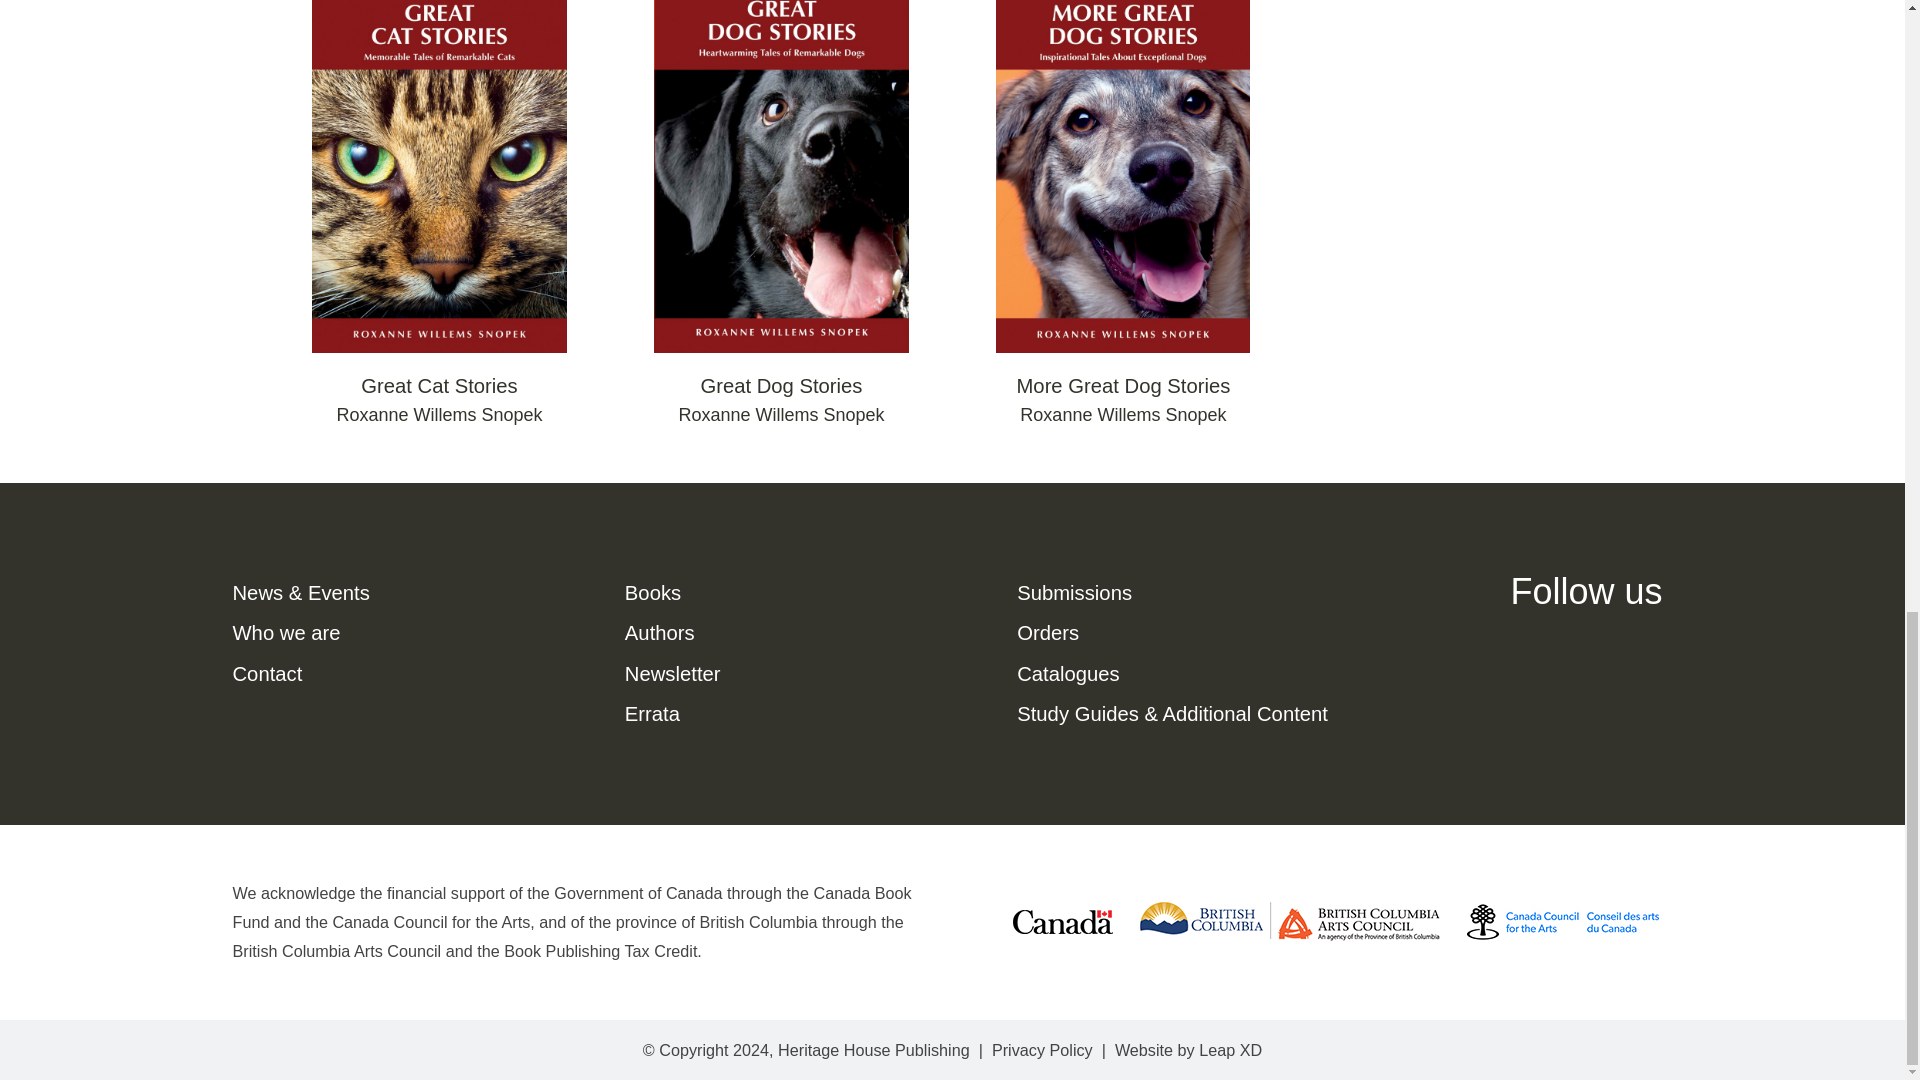 The image size is (1920, 1080). Describe the element at coordinates (652, 714) in the screenshot. I see `Errata` at that location.